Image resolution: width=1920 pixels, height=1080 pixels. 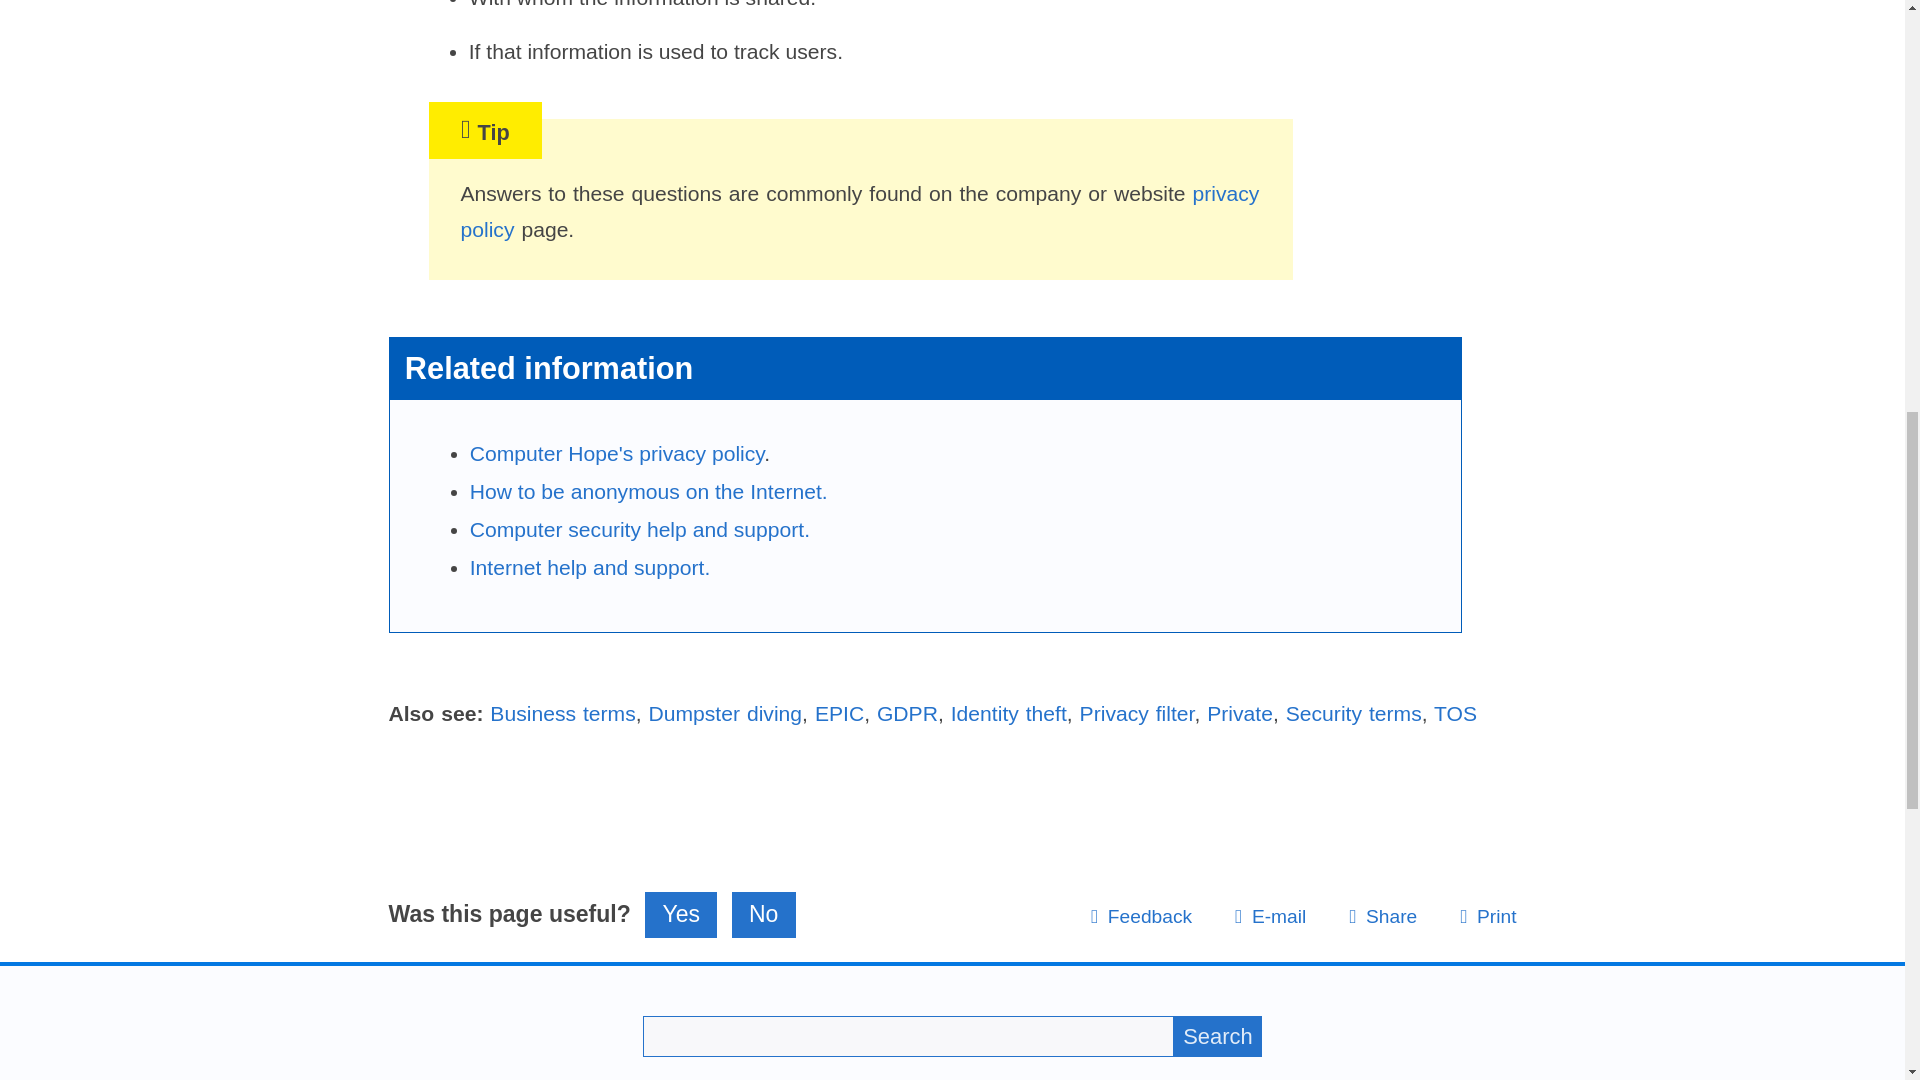 What do you see at coordinates (1488, 916) in the screenshot?
I see `Print` at bounding box center [1488, 916].